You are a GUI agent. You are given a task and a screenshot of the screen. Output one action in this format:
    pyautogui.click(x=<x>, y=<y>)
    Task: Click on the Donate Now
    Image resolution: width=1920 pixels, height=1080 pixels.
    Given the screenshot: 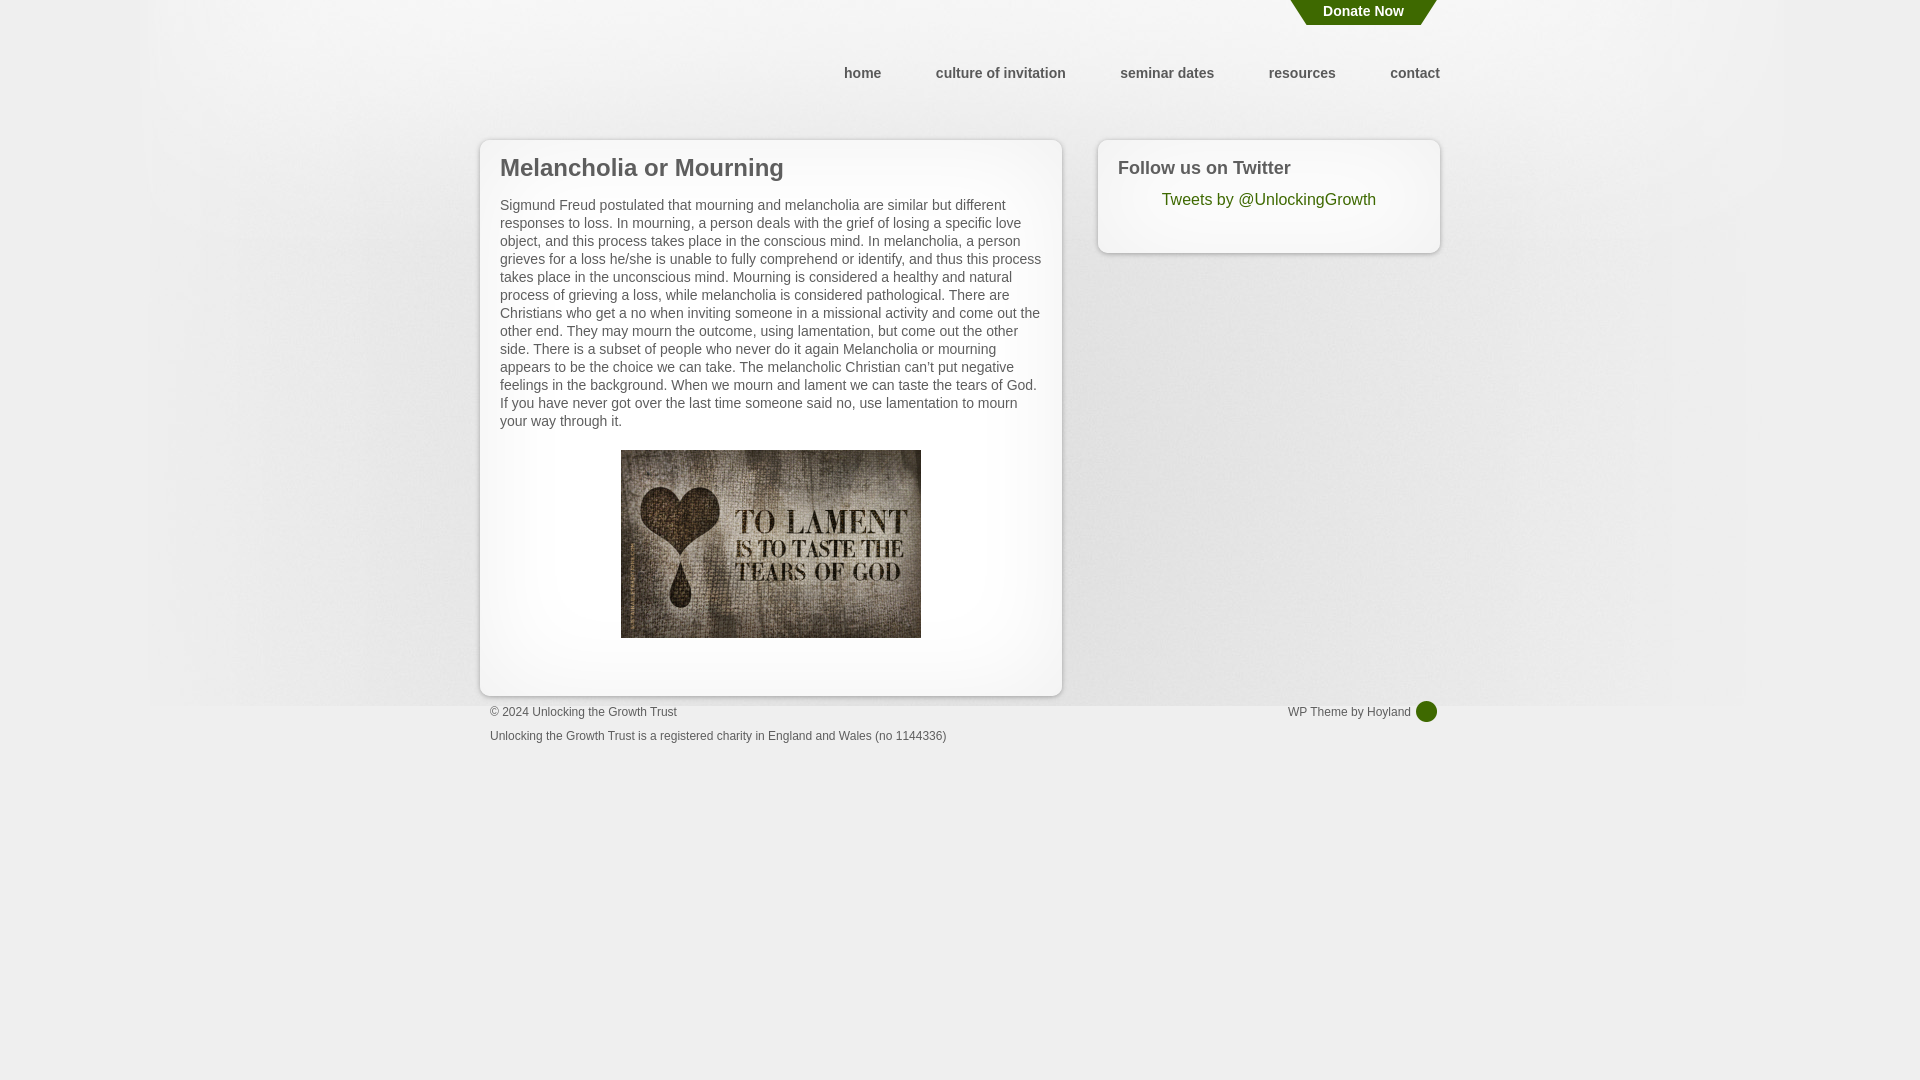 What is the action you would take?
    pyautogui.click(x=1363, y=12)
    